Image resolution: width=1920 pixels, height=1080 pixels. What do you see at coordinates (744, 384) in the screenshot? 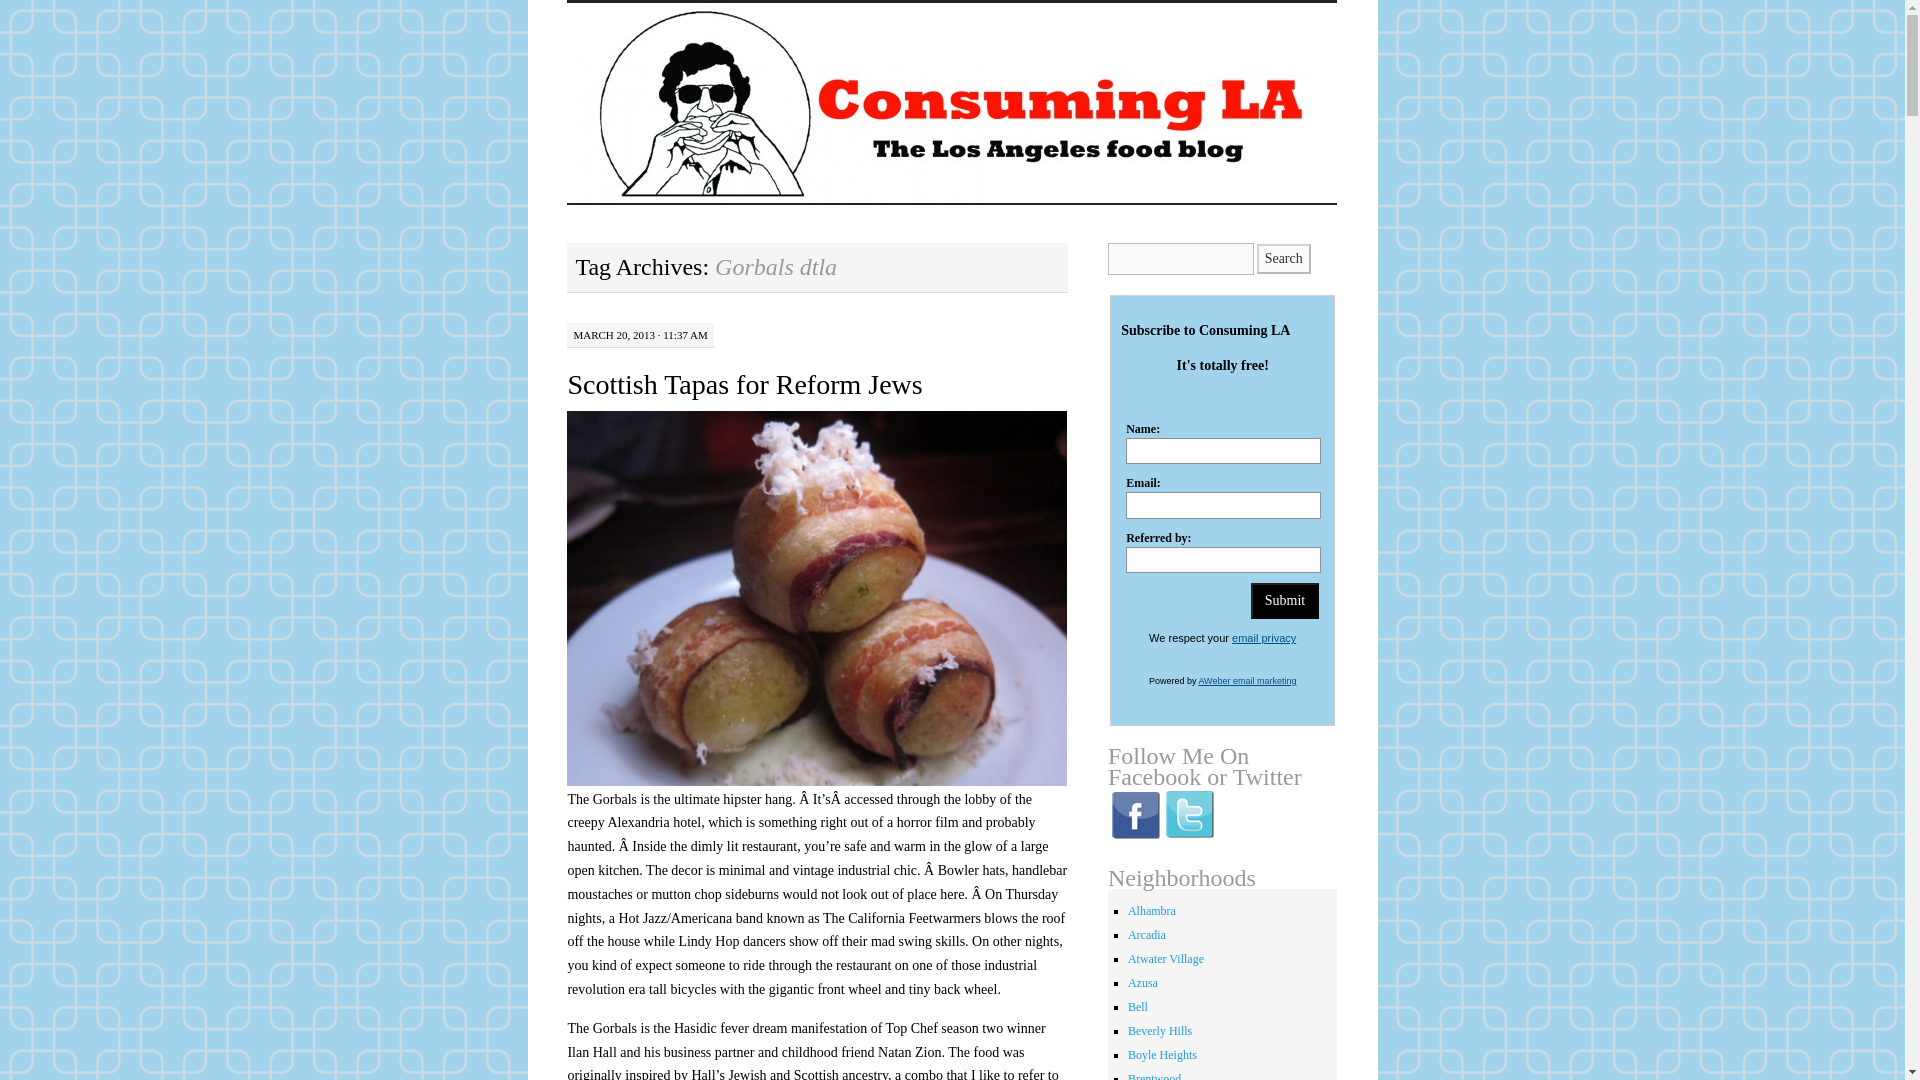
I see `Scottish Tapas for Reform Jews` at bounding box center [744, 384].